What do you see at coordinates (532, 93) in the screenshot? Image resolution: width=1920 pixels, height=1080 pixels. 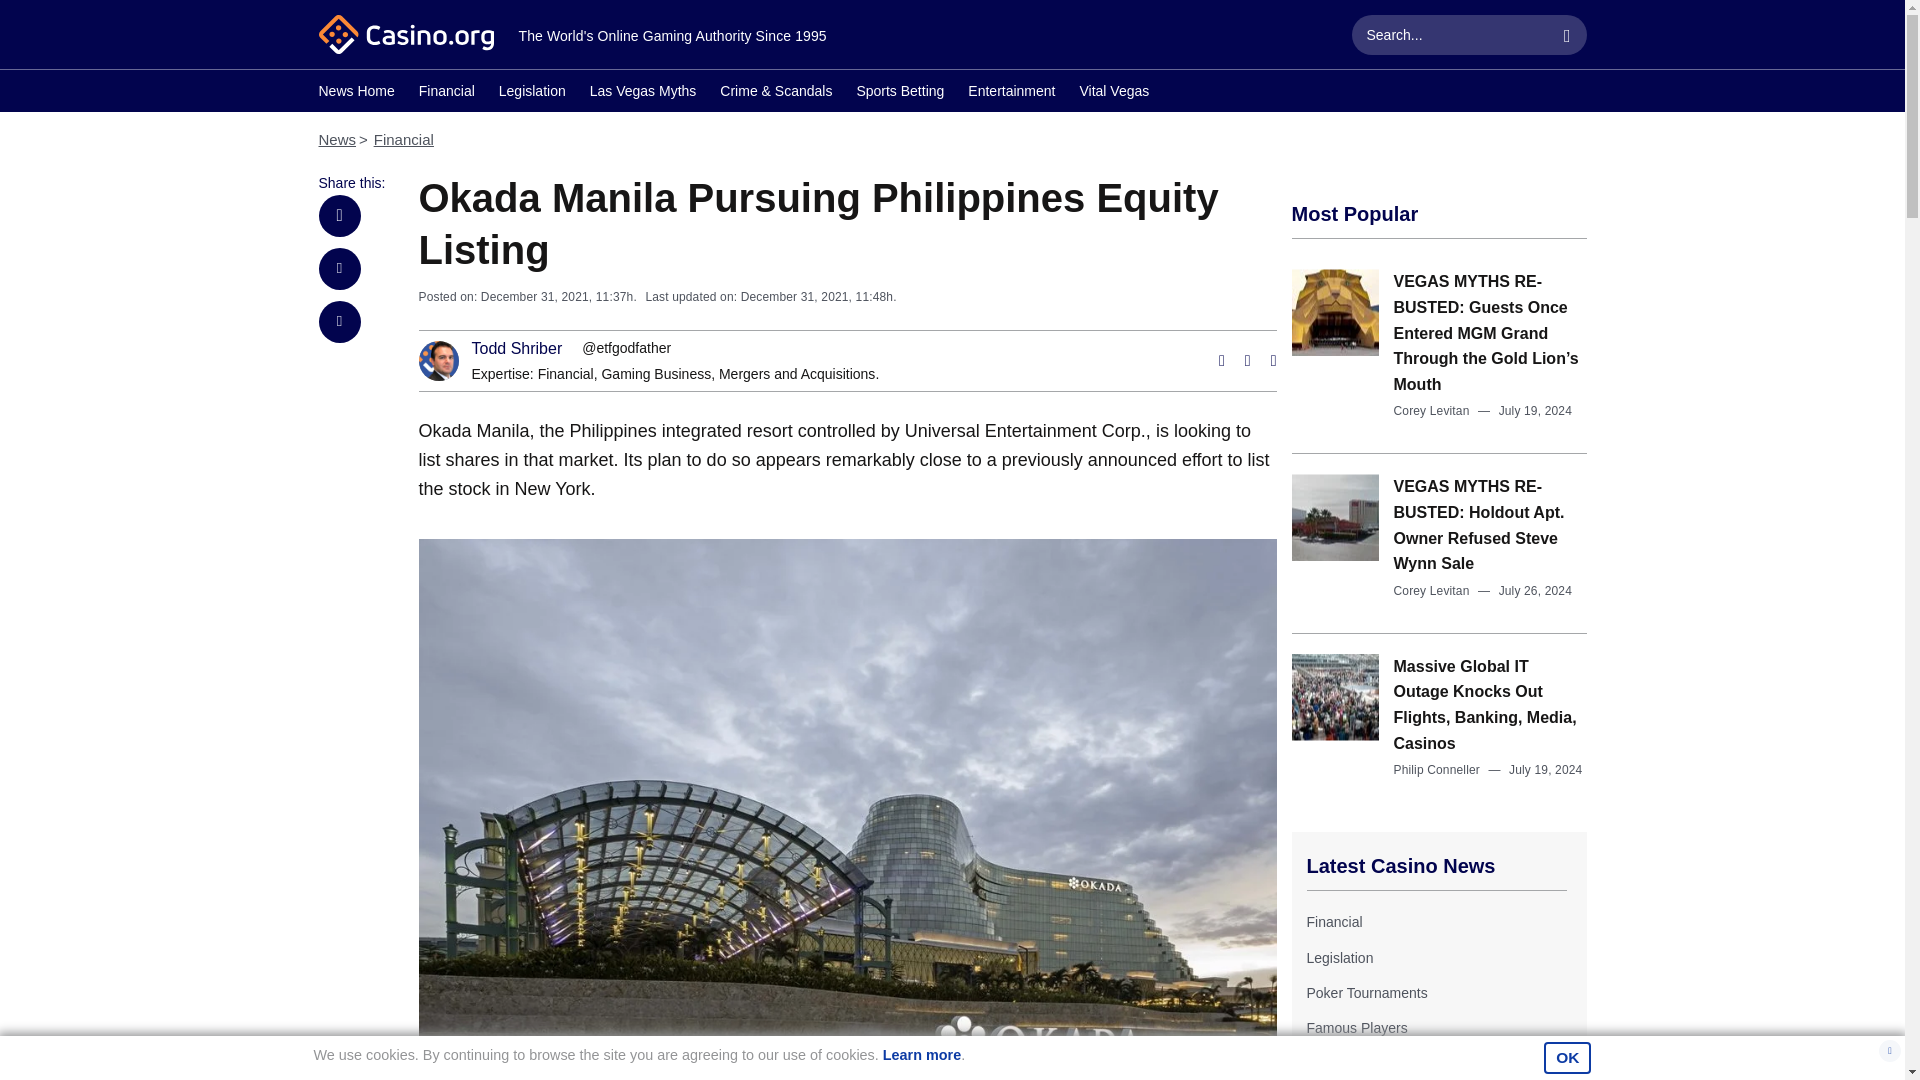 I see `Legislation` at bounding box center [532, 93].